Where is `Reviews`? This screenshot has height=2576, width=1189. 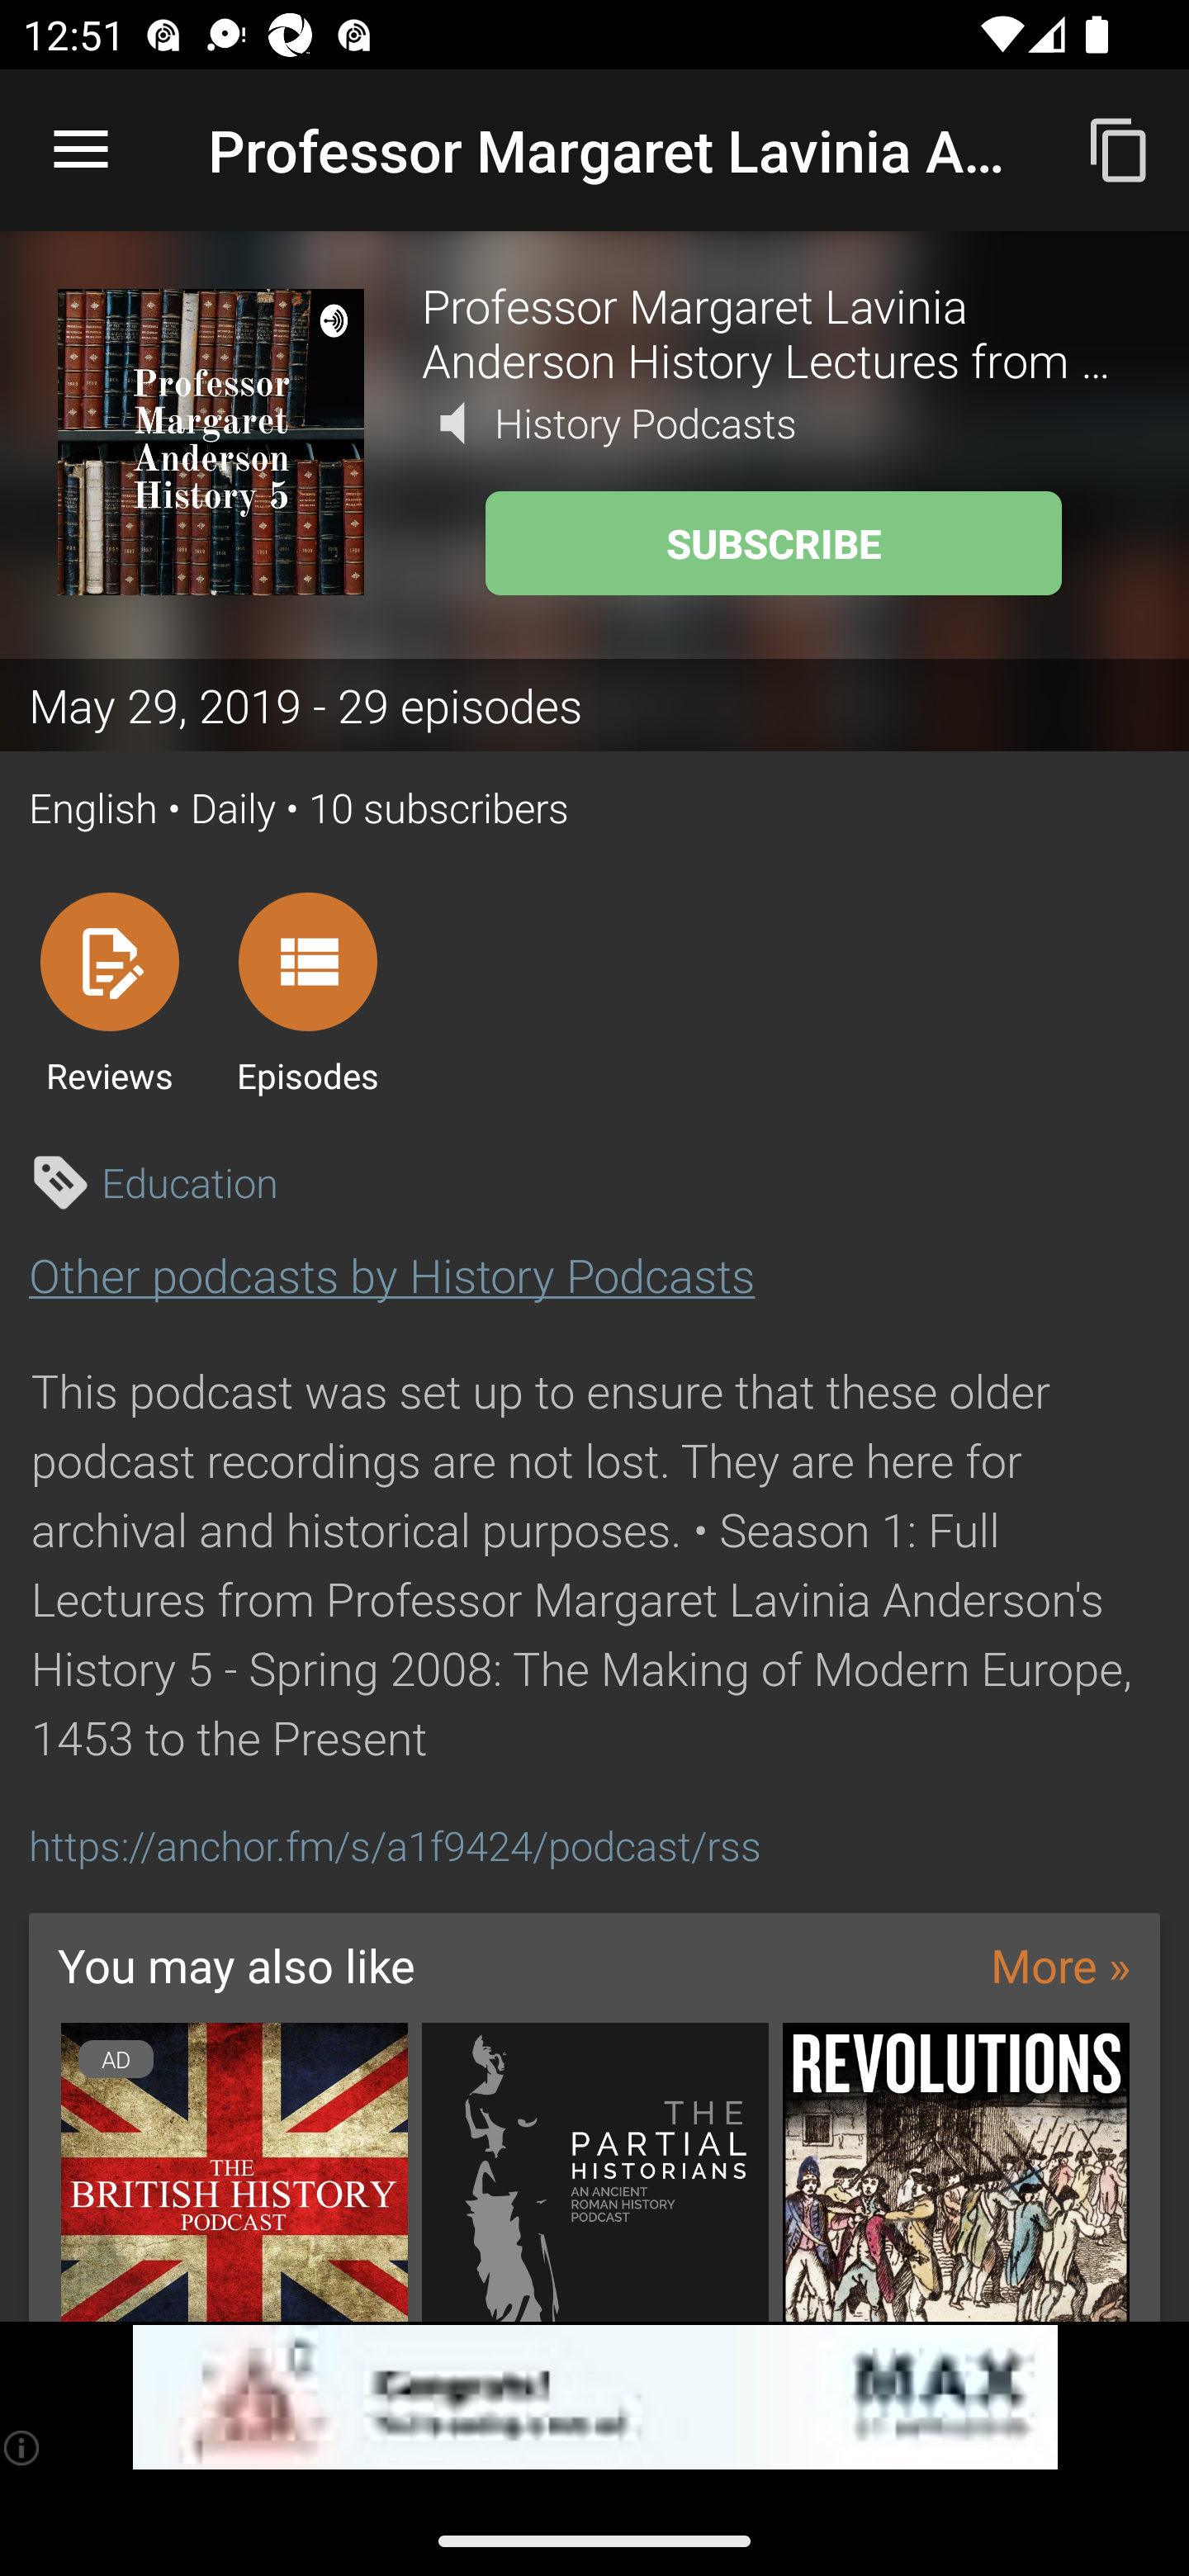
Reviews is located at coordinates (109, 992).